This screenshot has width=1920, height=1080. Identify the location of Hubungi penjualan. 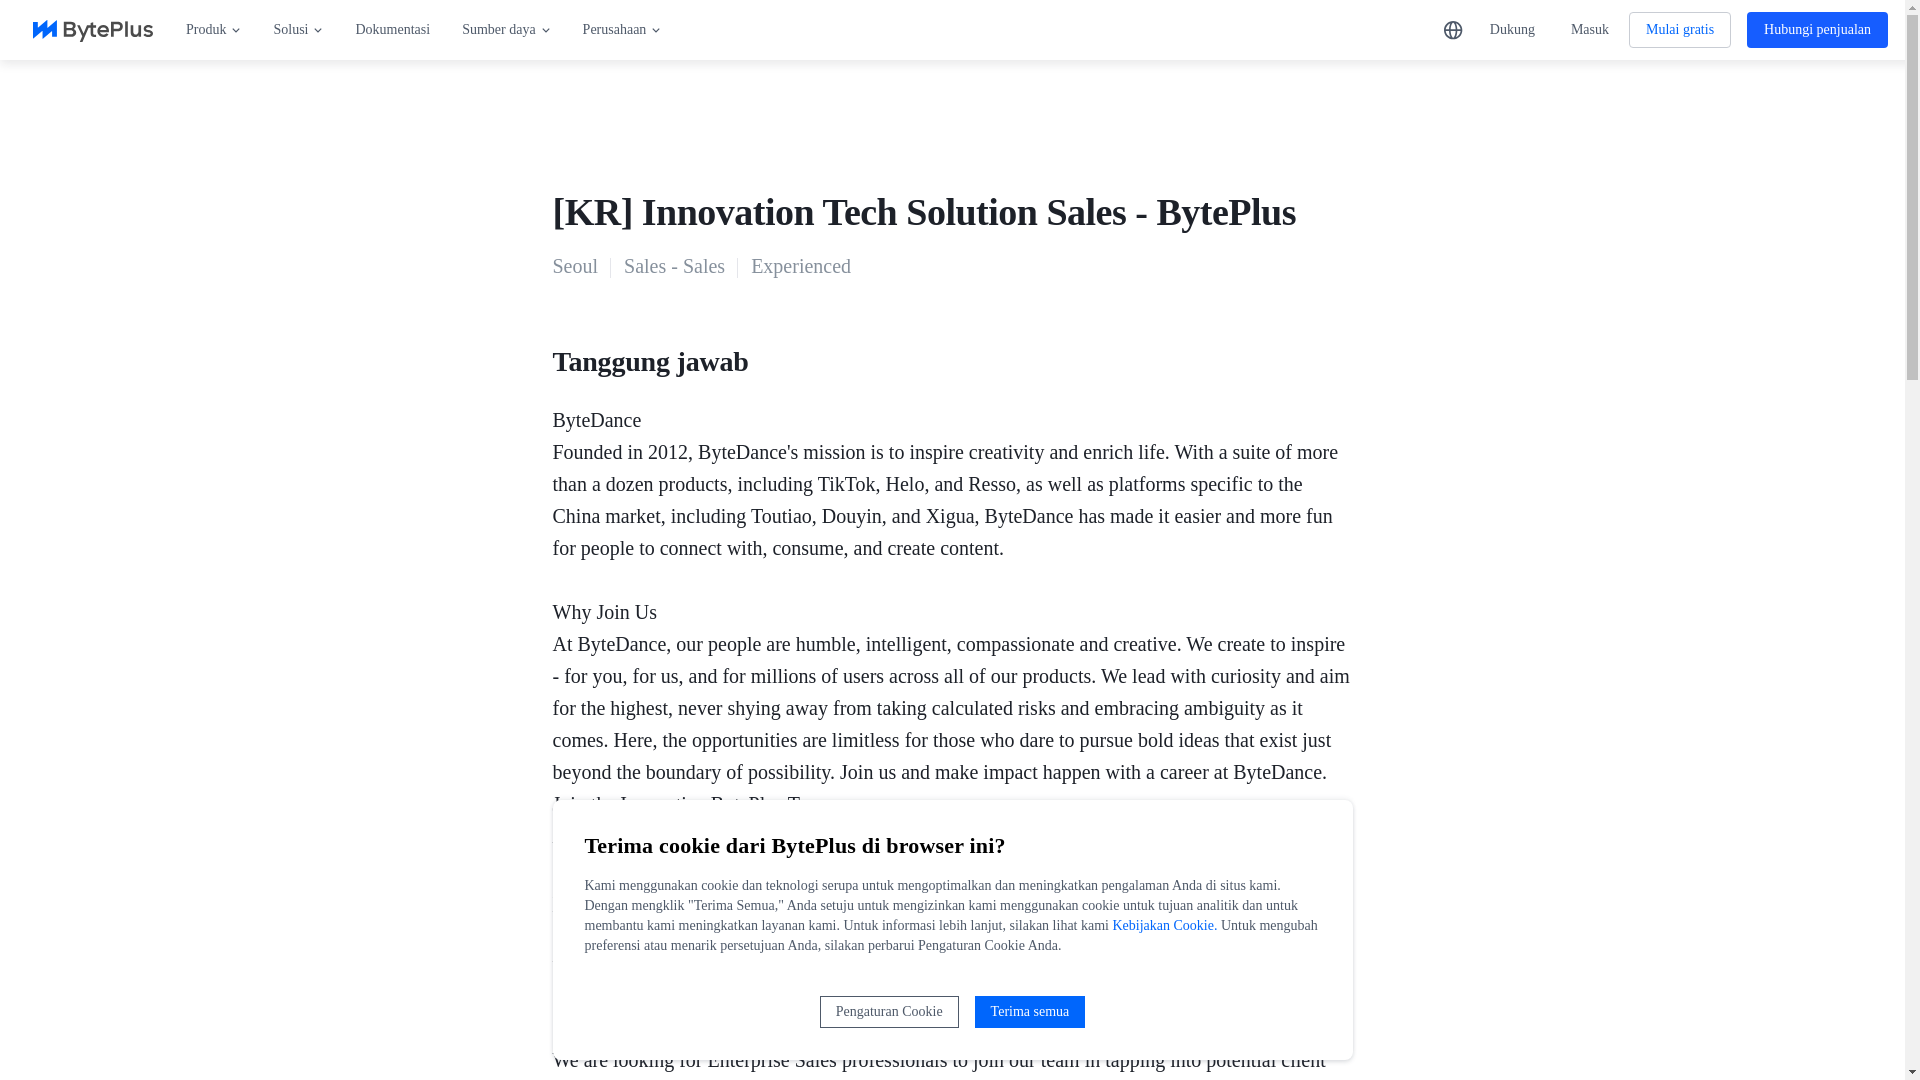
(1817, 29).